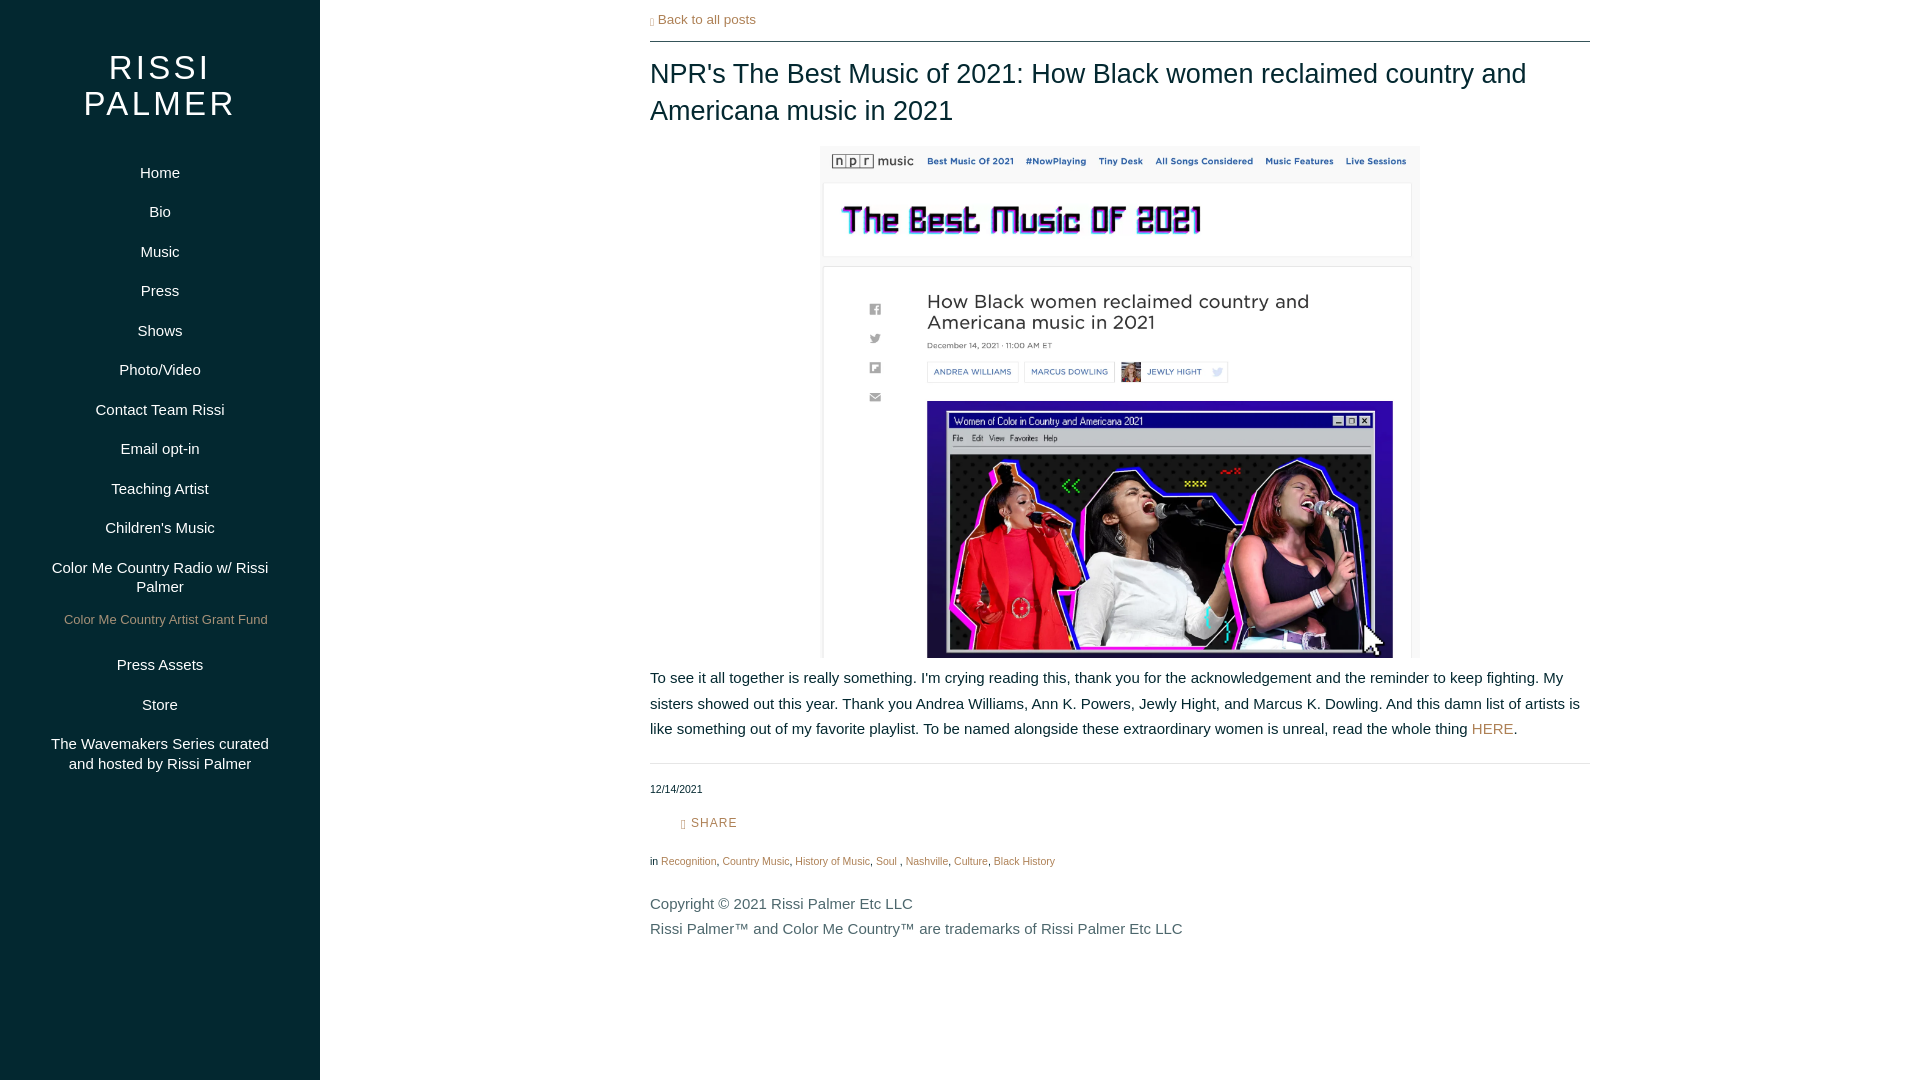 The width and height of the screenshot is (1920, 1080). What do you see at coordinates (703, 19) in the screenshot?
I see `Back to all posts` at bounding box center [703, 19].